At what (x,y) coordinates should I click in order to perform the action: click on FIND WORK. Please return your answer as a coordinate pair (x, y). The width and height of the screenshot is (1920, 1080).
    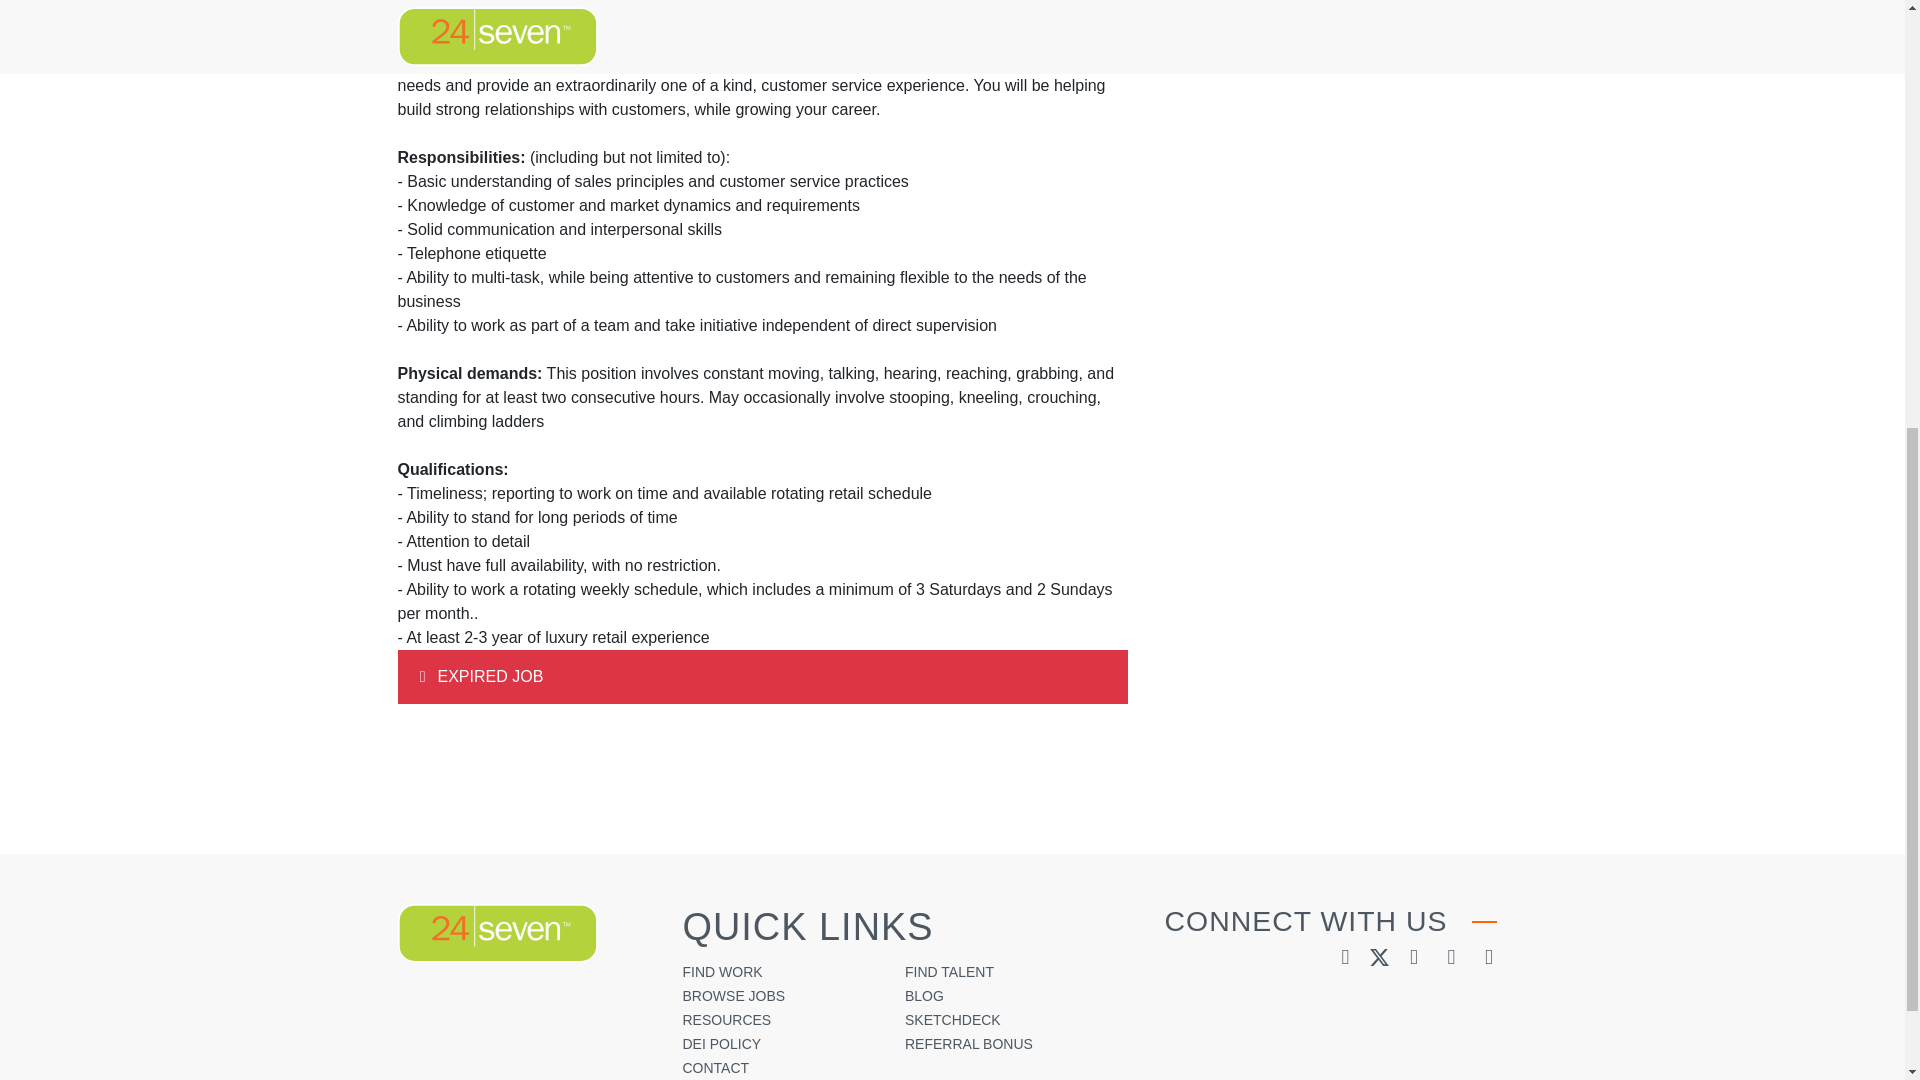
    Looking at the image, I should click on (722, 972).